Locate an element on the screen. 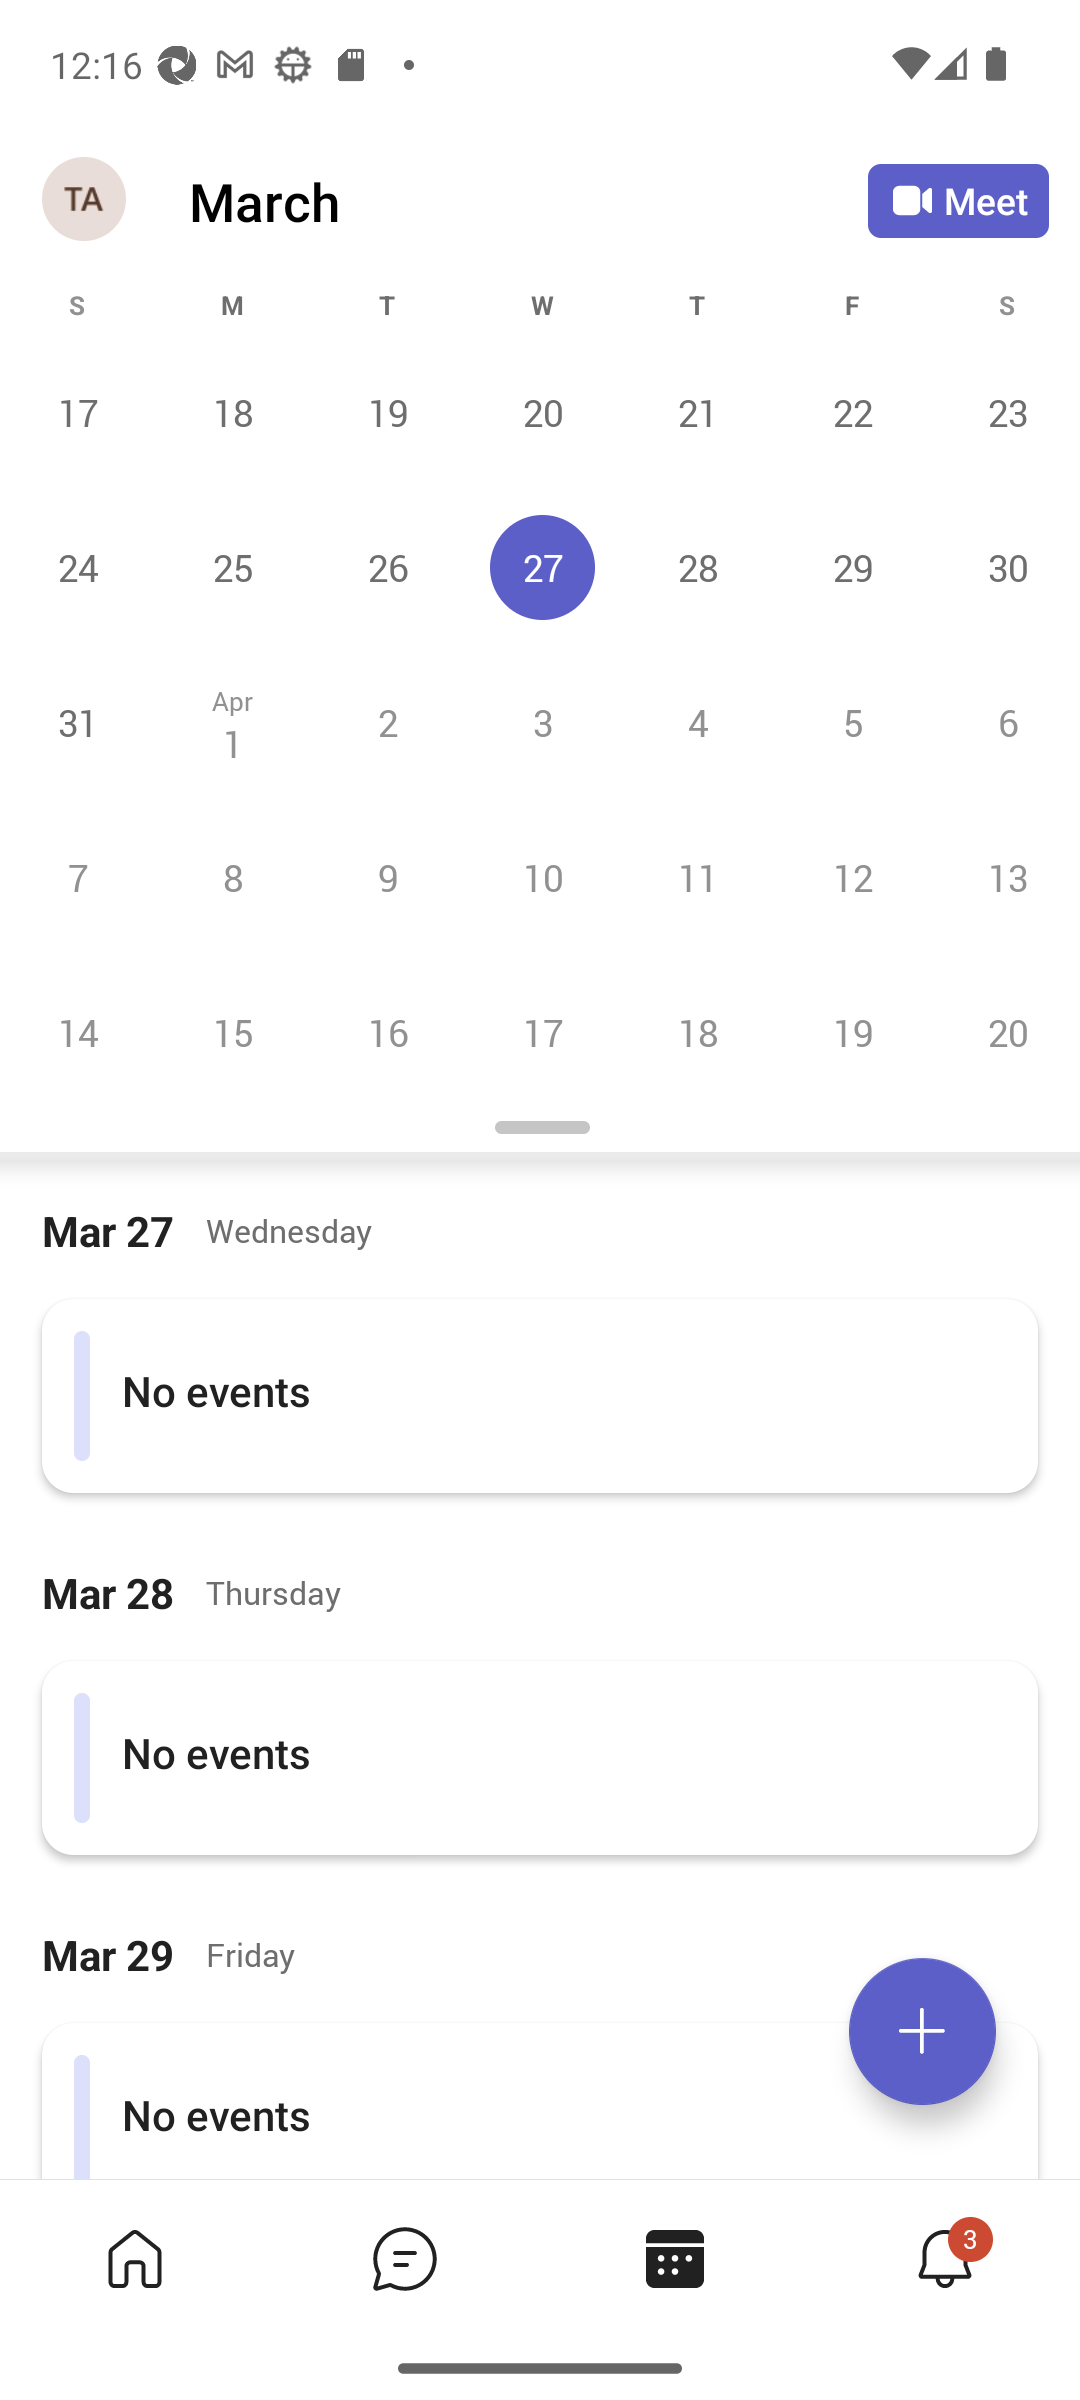 Image resolution: width=1080 pixels, height=2400 pixels. Thursday, April 18 18 is located at coordinates (697, 1032).